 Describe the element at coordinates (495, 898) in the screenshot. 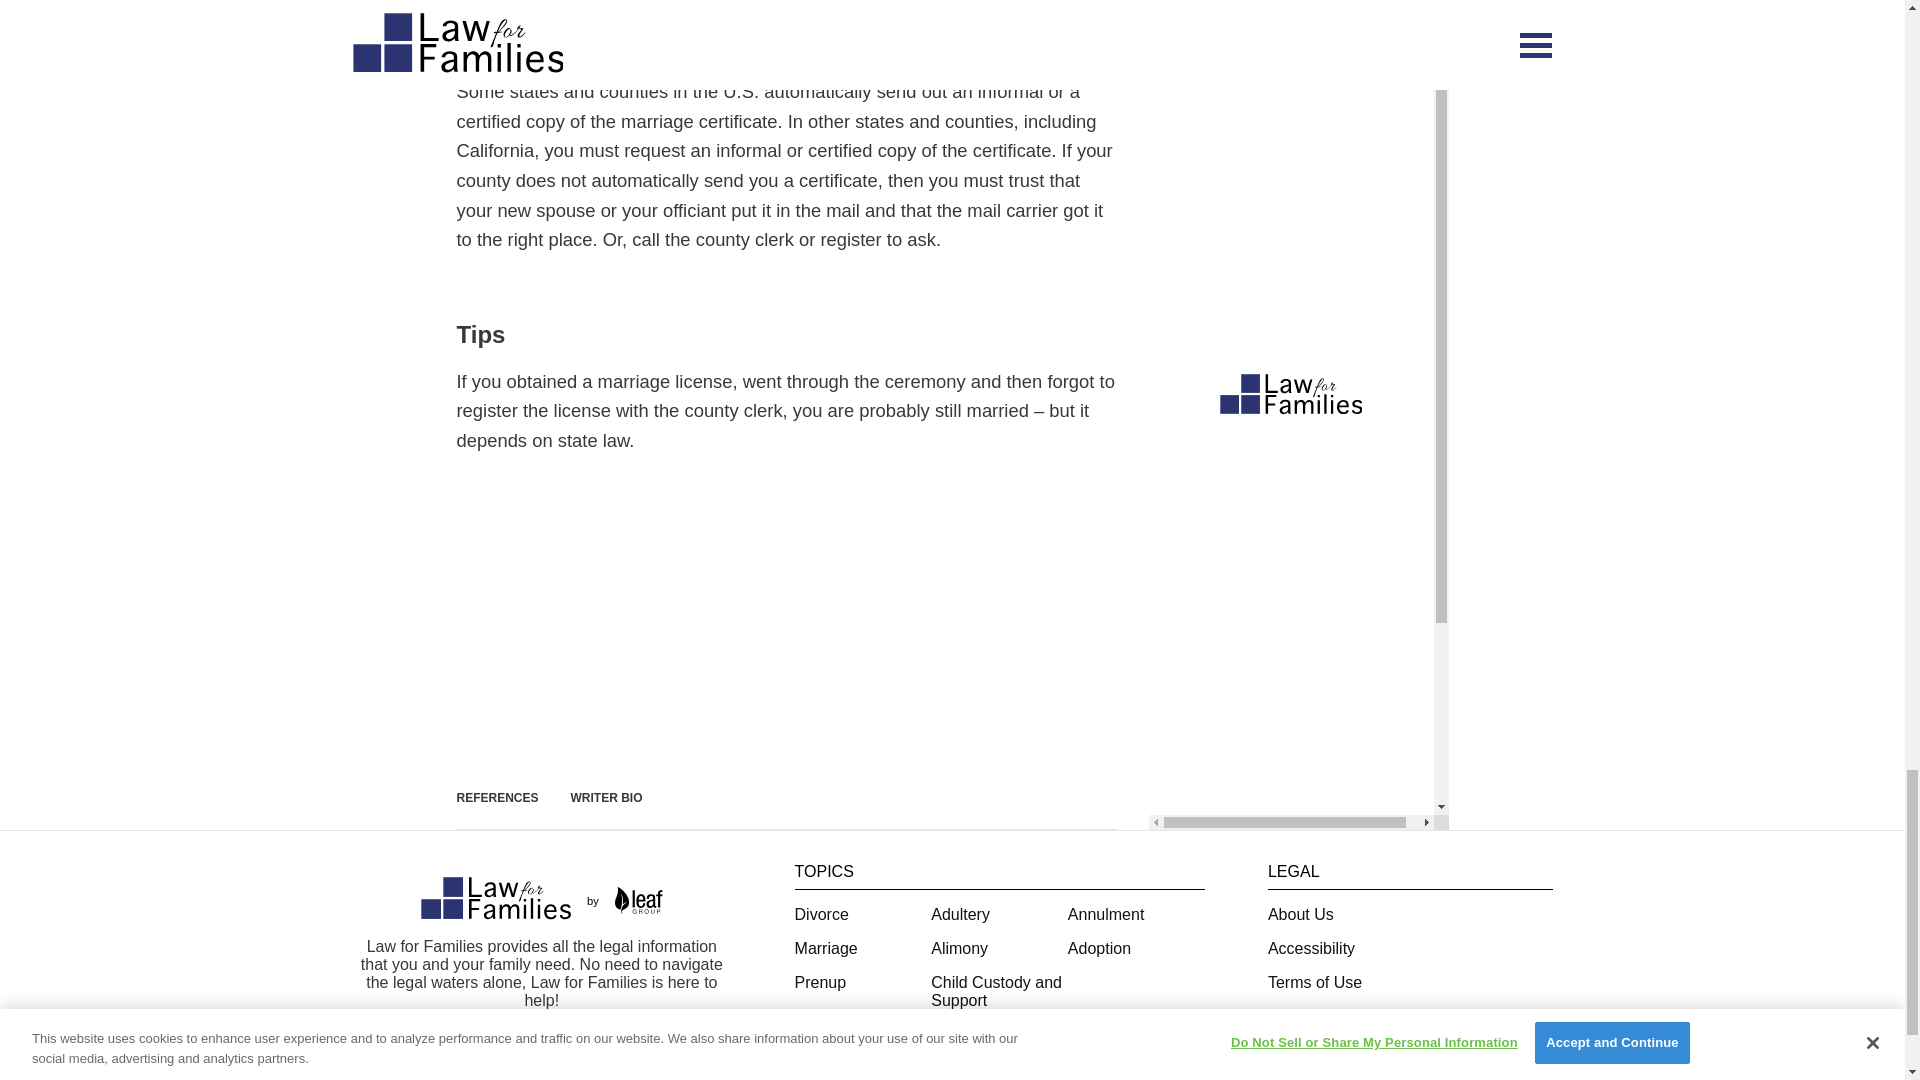

I see `Group 2 Created with Sketch.` at that location.